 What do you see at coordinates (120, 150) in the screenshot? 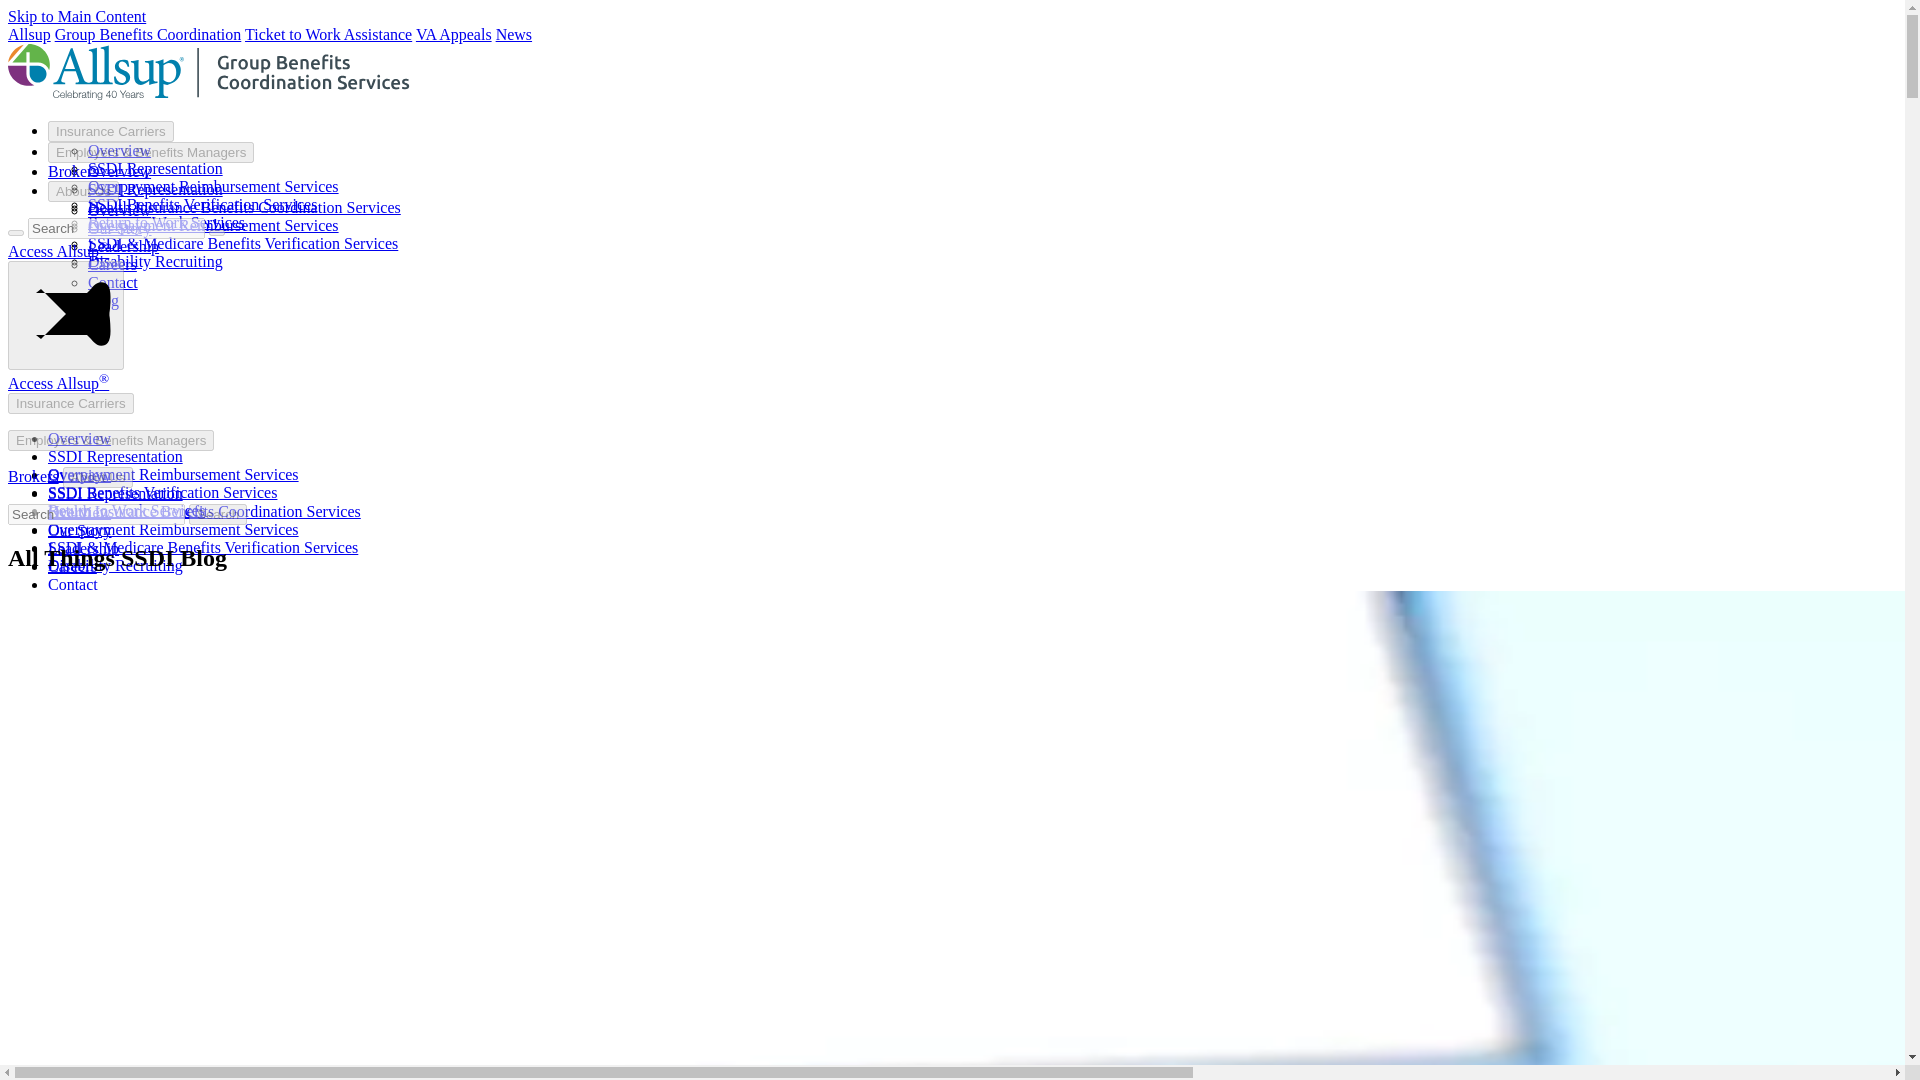
I see `Overview` at bounding box center [120, 150].